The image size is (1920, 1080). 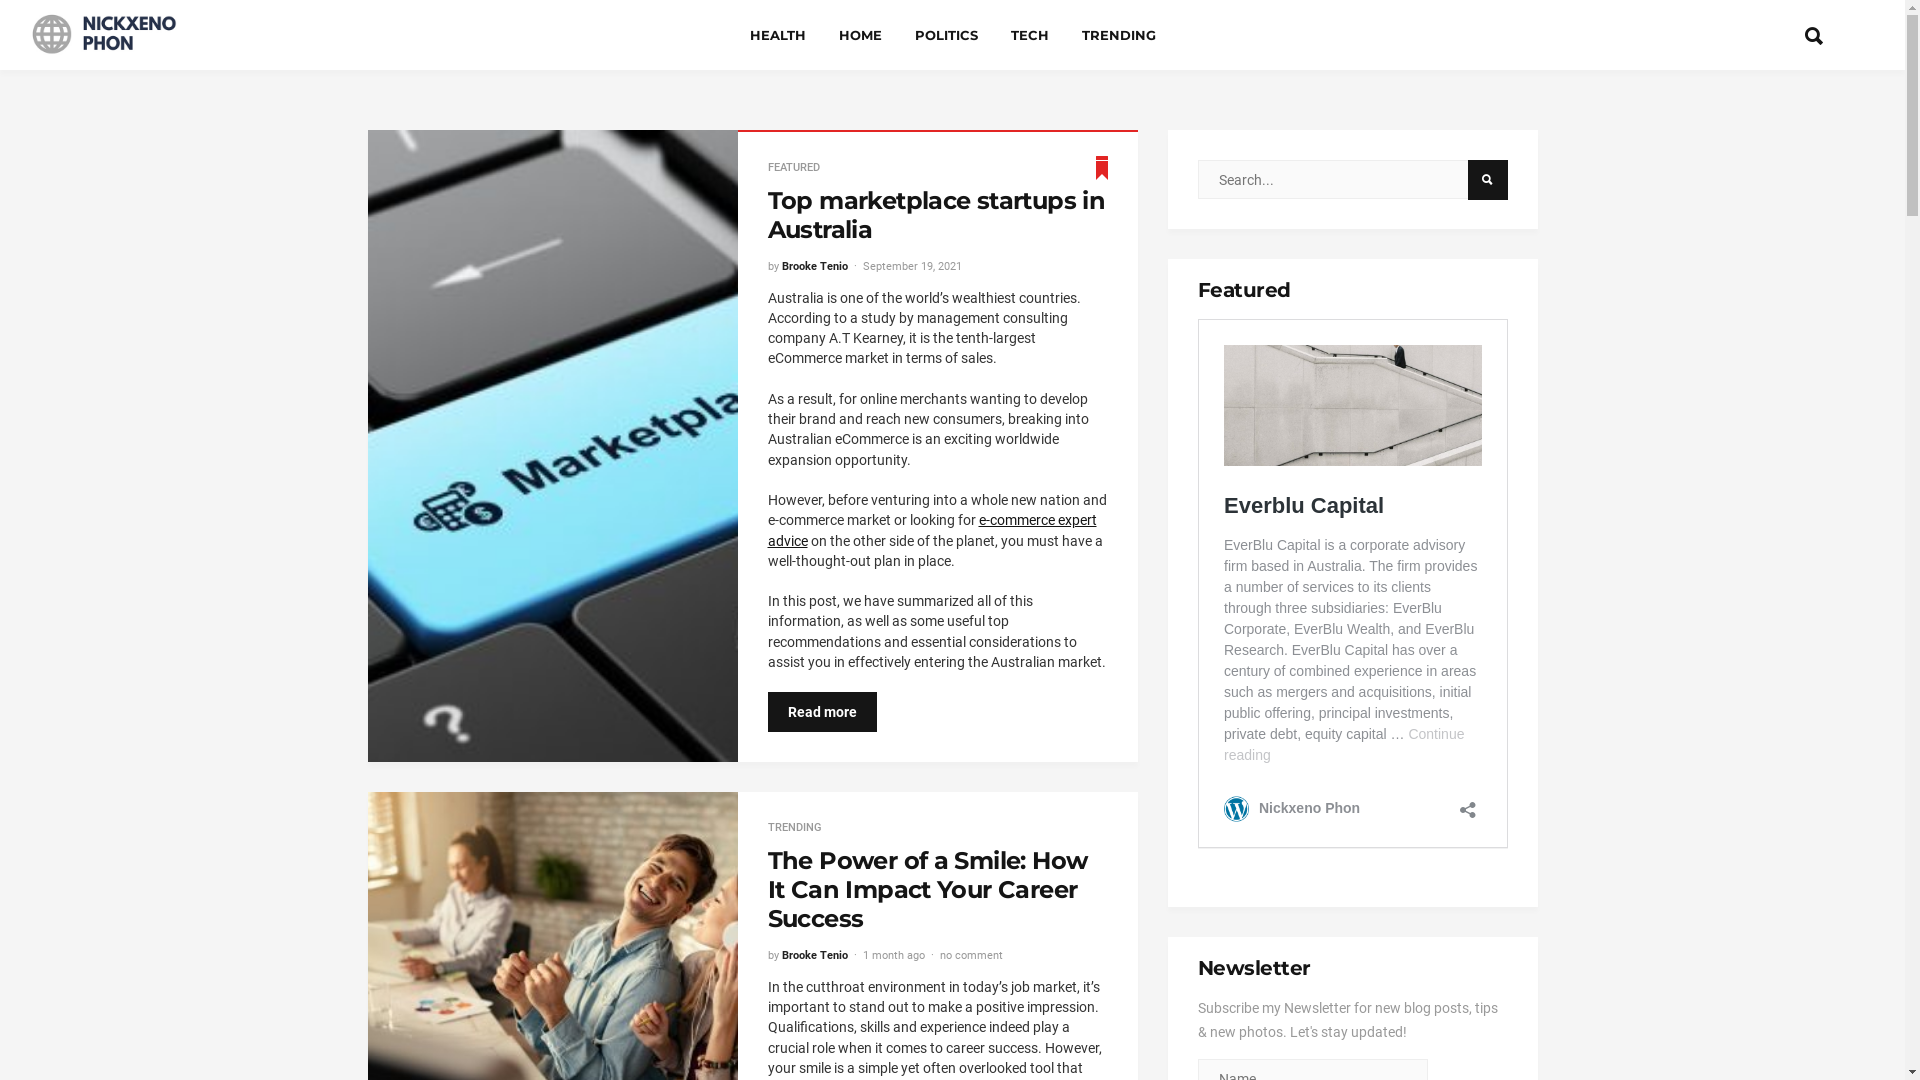 What do you see at coordinates (778, 35) in the screenshot?
I see `HEALTH` at bounding box center [778, 35].